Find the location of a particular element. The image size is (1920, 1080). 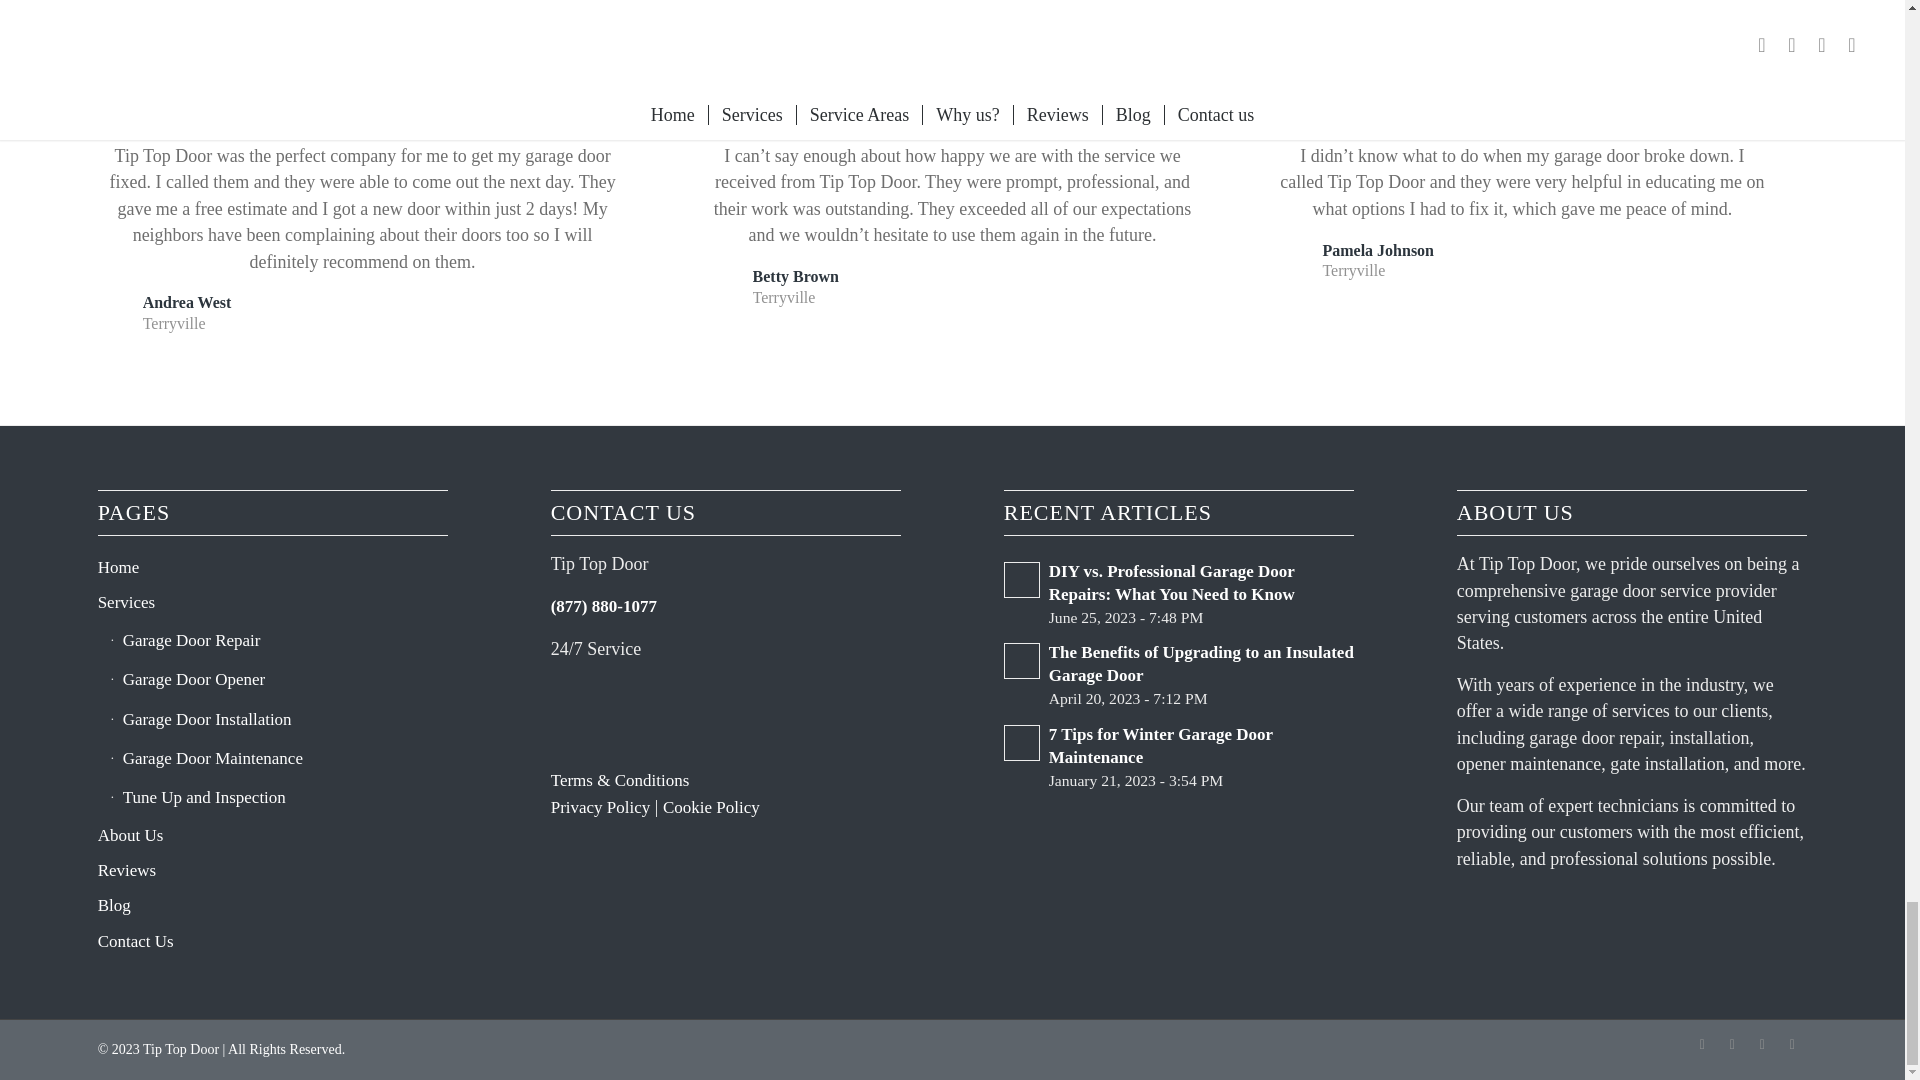

Facebook is located at coordinates (1702, 1044).